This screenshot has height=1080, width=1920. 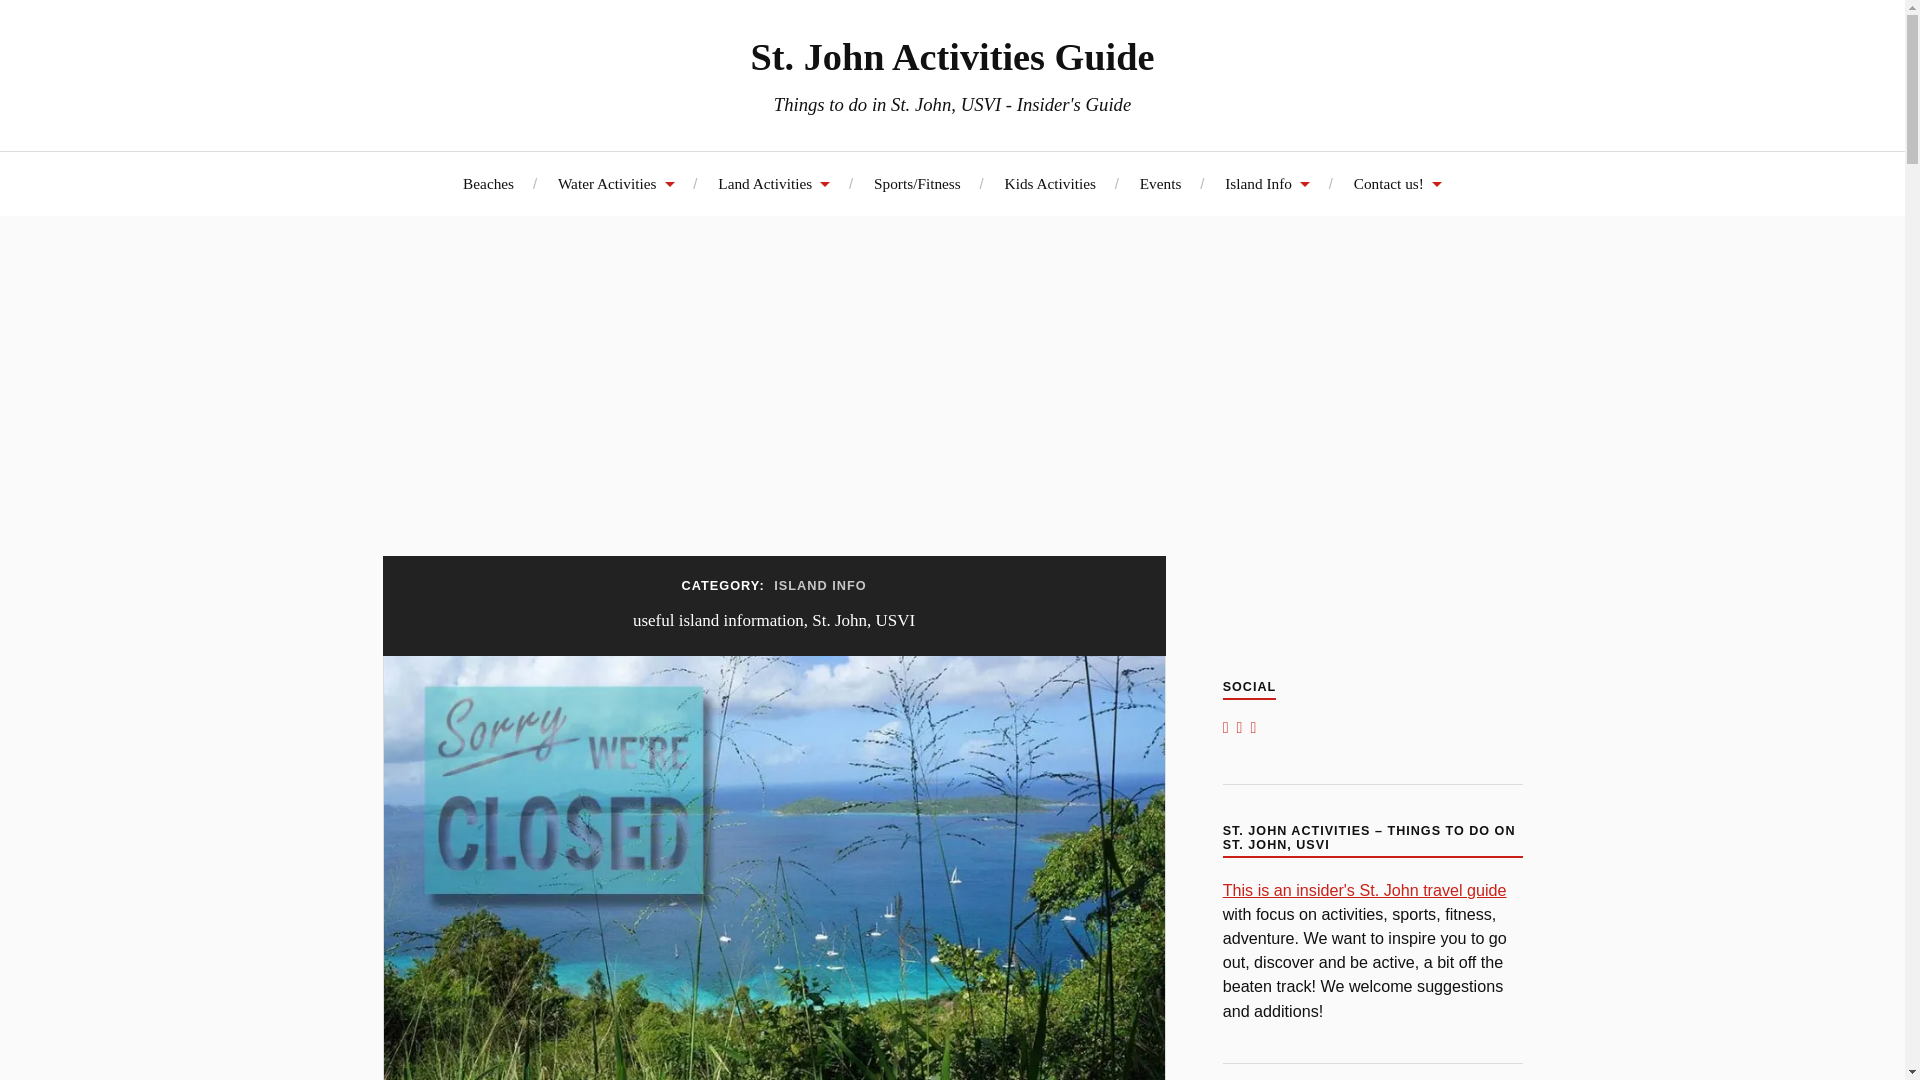 I want to click on St. John Activities Guide, so click(x=952, y=56).